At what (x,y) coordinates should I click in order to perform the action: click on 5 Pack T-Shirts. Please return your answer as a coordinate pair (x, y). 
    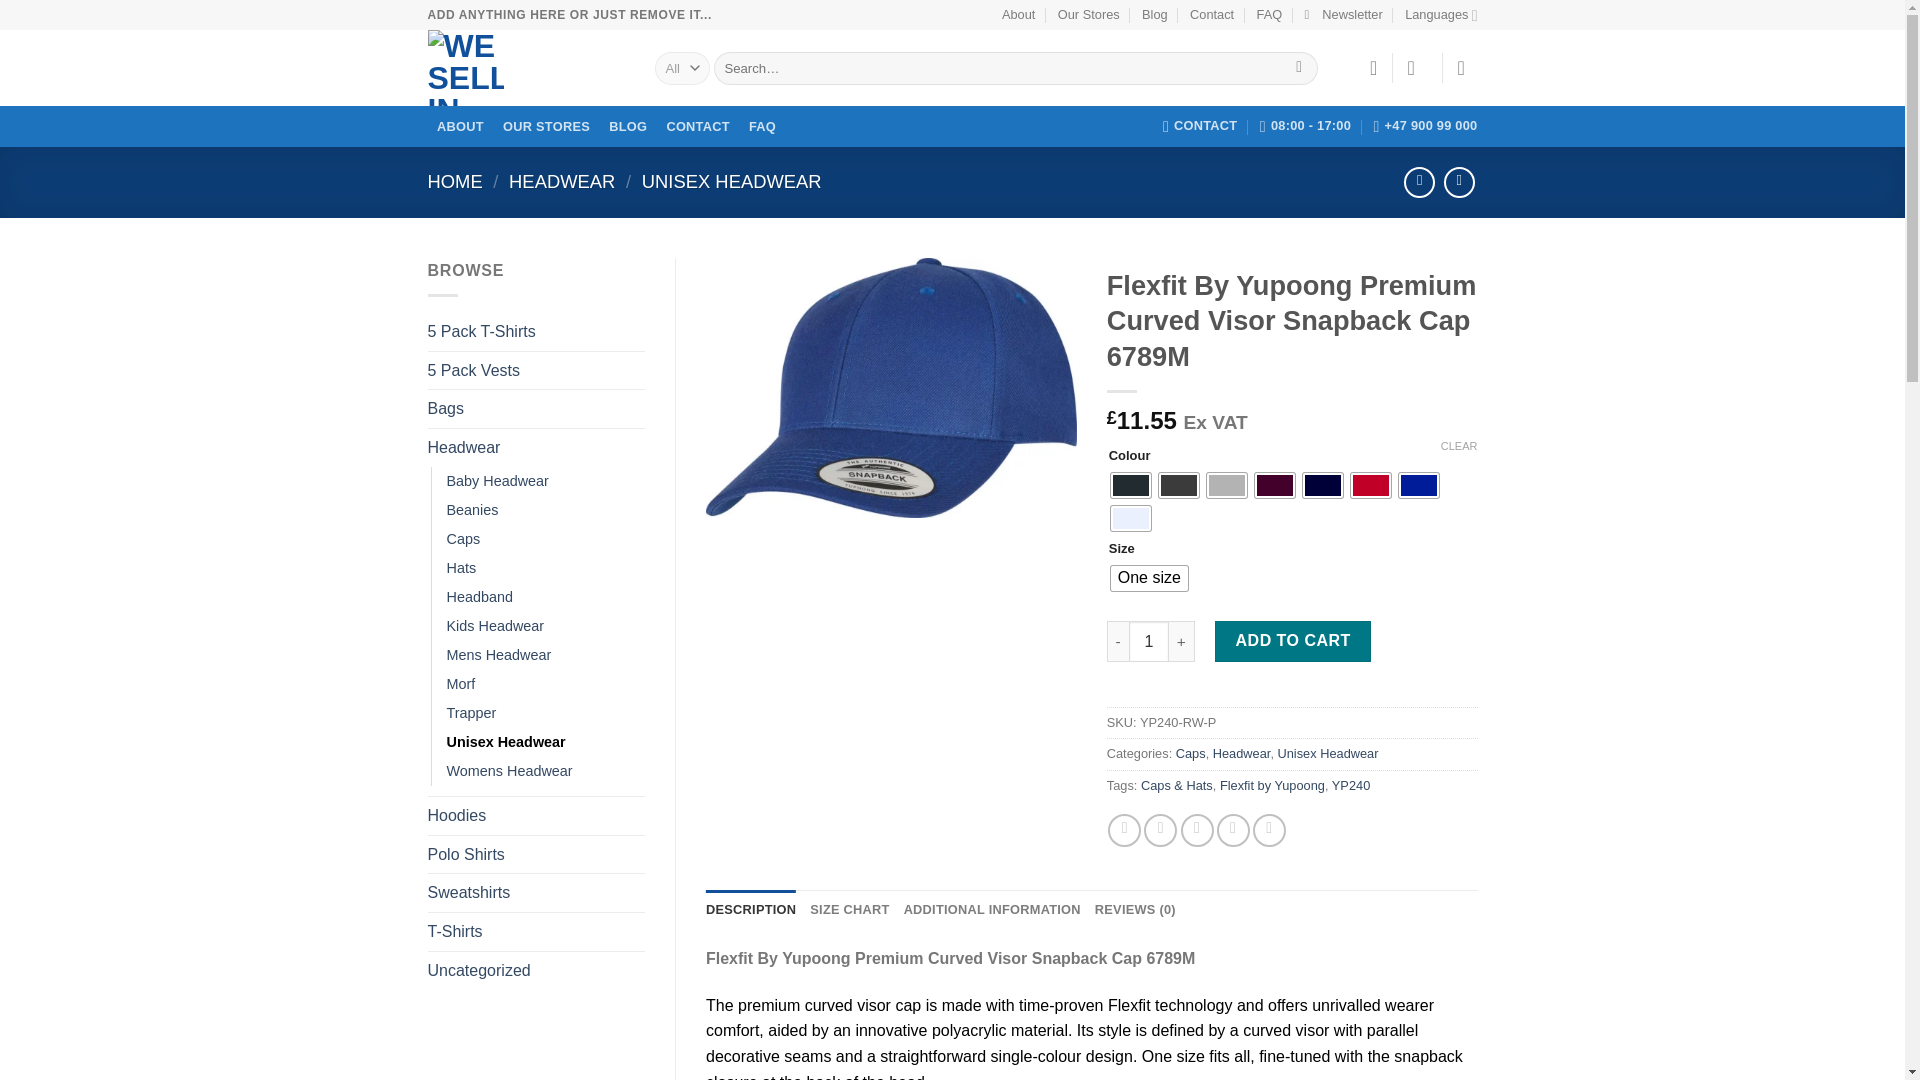
    Looking at the image, I should click on (536, 332).